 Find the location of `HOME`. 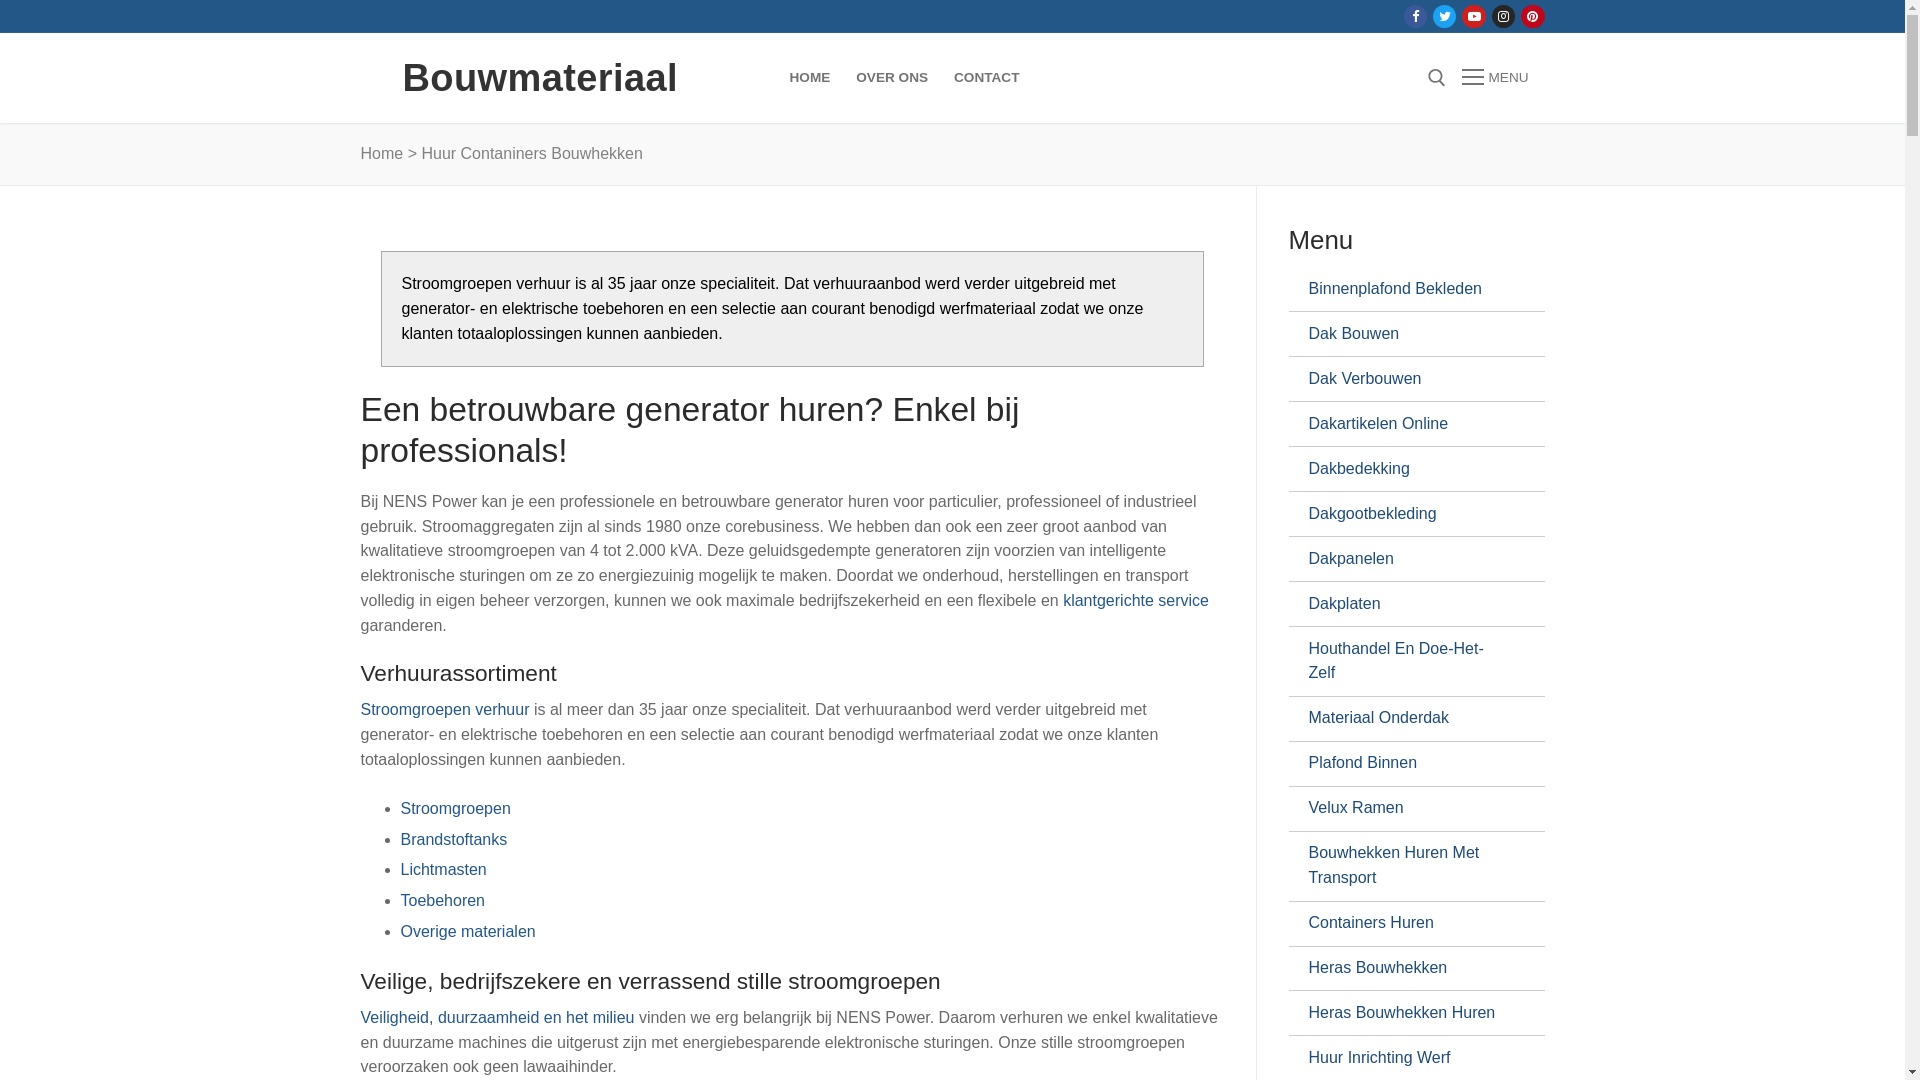

HOME is located at coordinates (810, 78).